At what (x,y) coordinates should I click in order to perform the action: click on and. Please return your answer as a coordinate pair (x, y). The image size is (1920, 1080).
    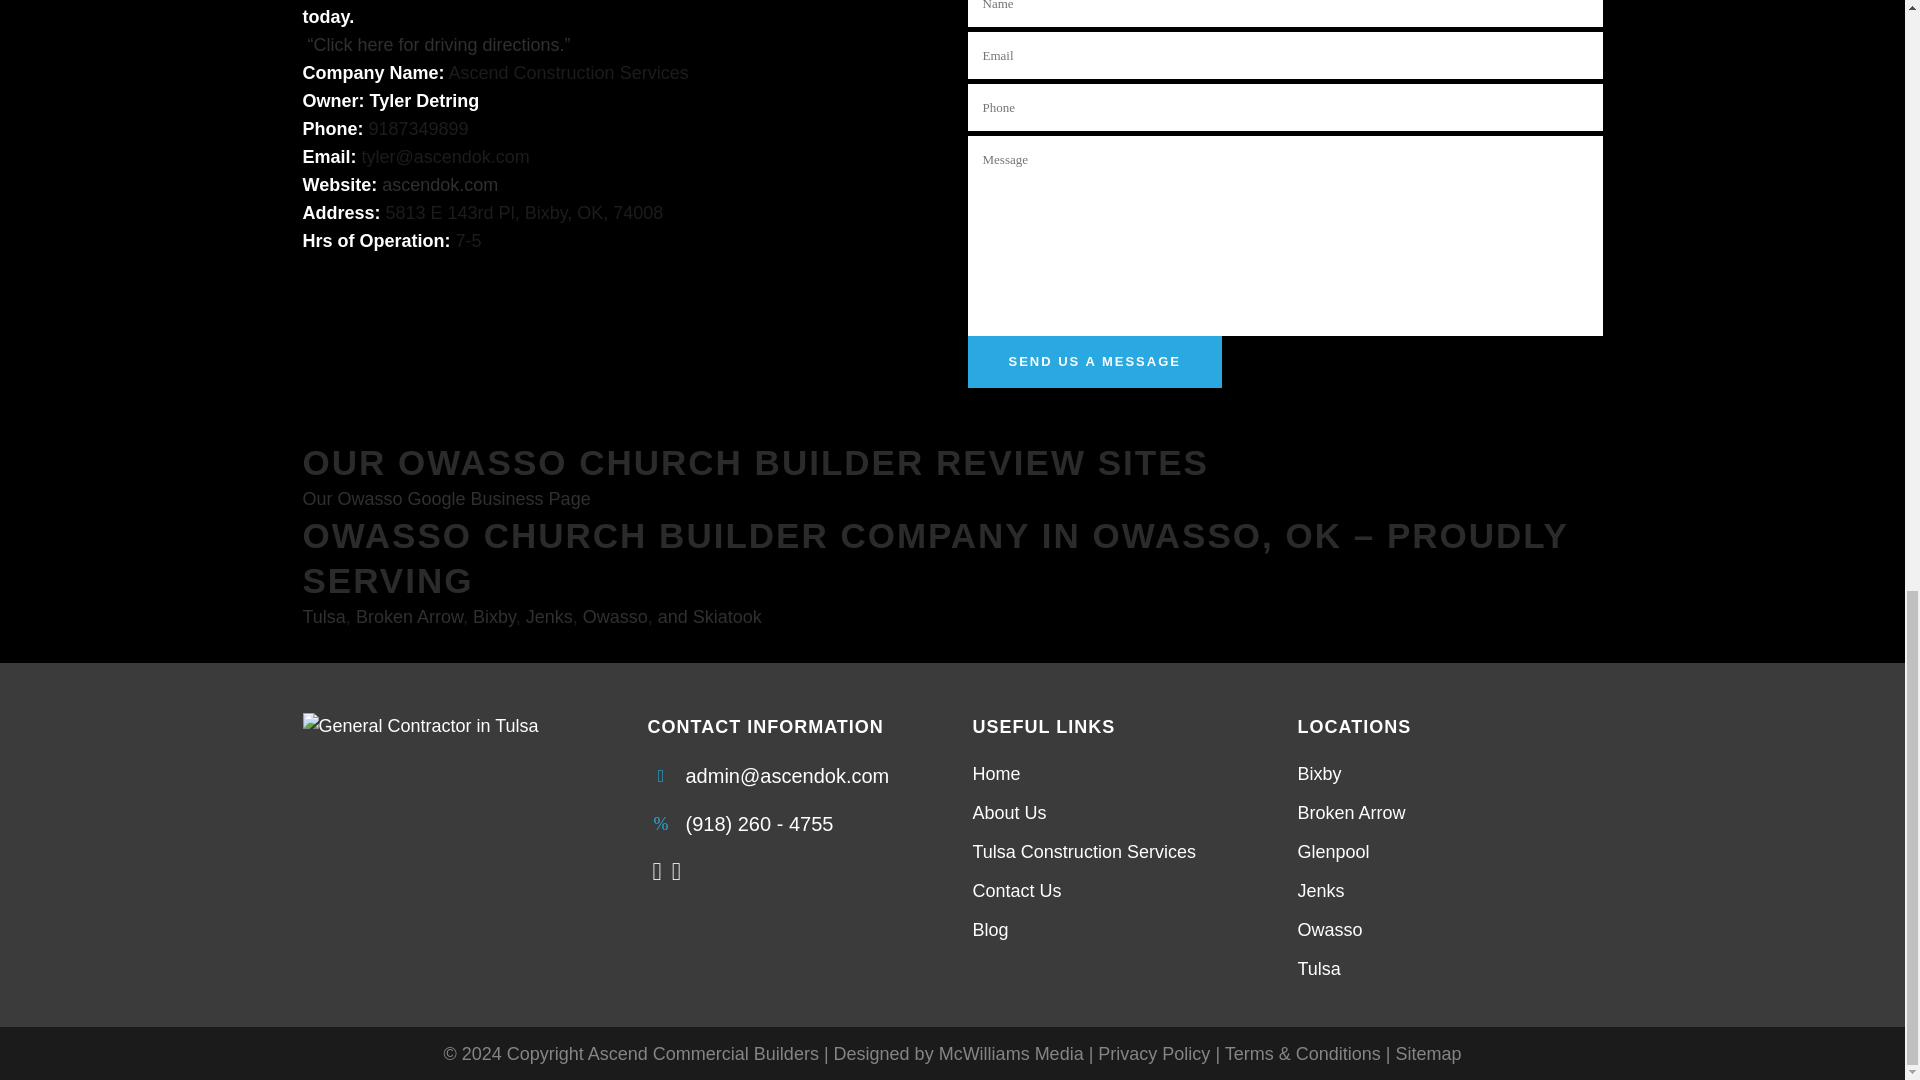
    Looking at the image, I should click on (676, 616).